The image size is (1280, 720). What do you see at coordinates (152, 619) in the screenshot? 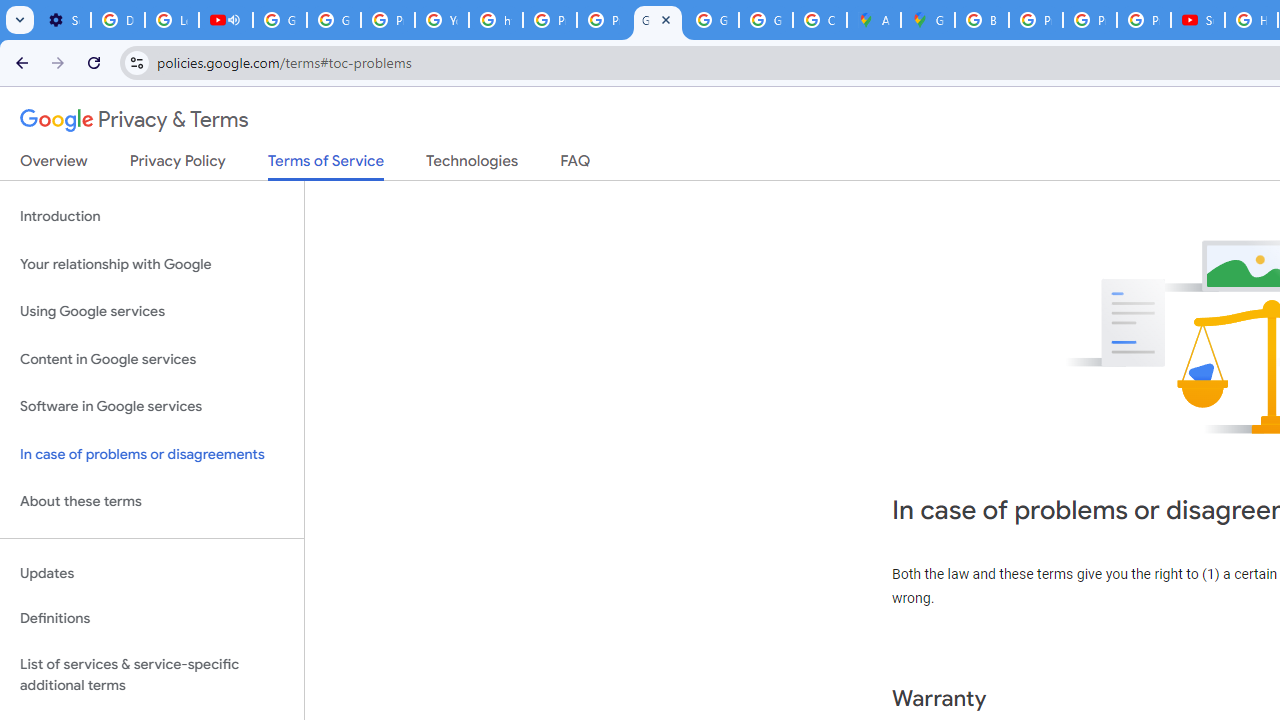
I see `Definitions` at bounding box center [152, 619].